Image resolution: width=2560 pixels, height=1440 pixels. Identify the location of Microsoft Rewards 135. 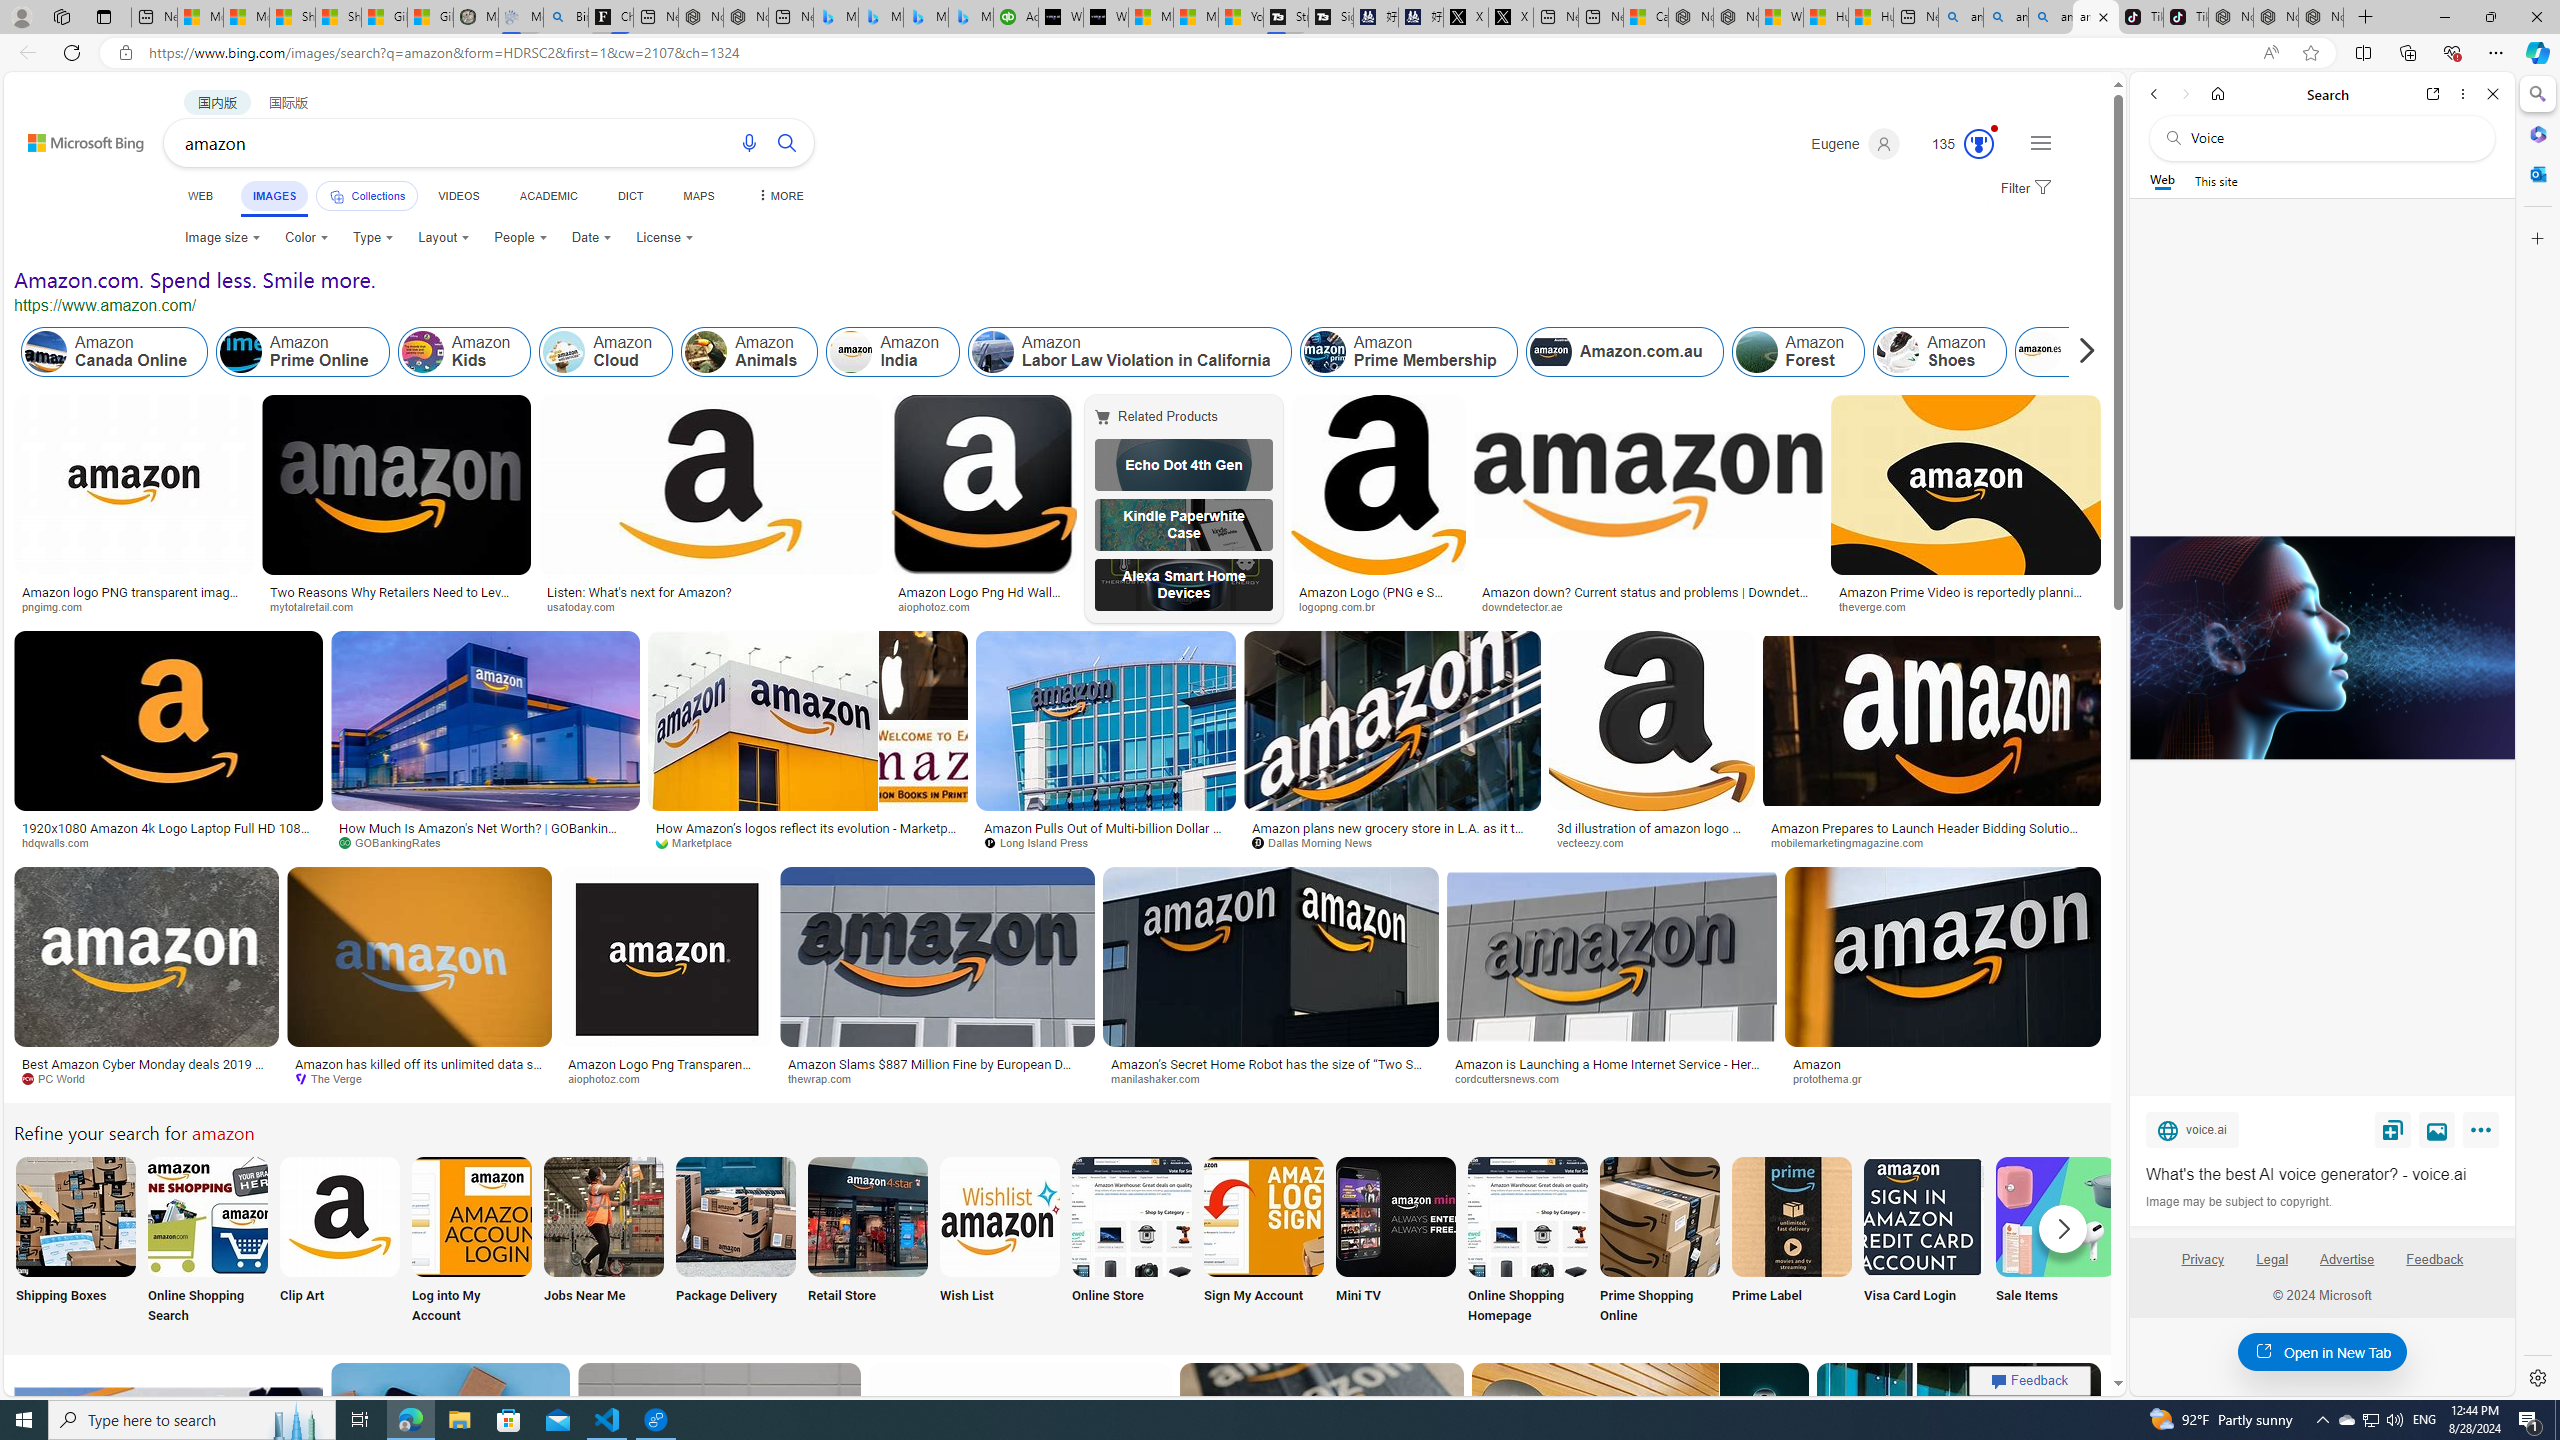
(1954, 144).